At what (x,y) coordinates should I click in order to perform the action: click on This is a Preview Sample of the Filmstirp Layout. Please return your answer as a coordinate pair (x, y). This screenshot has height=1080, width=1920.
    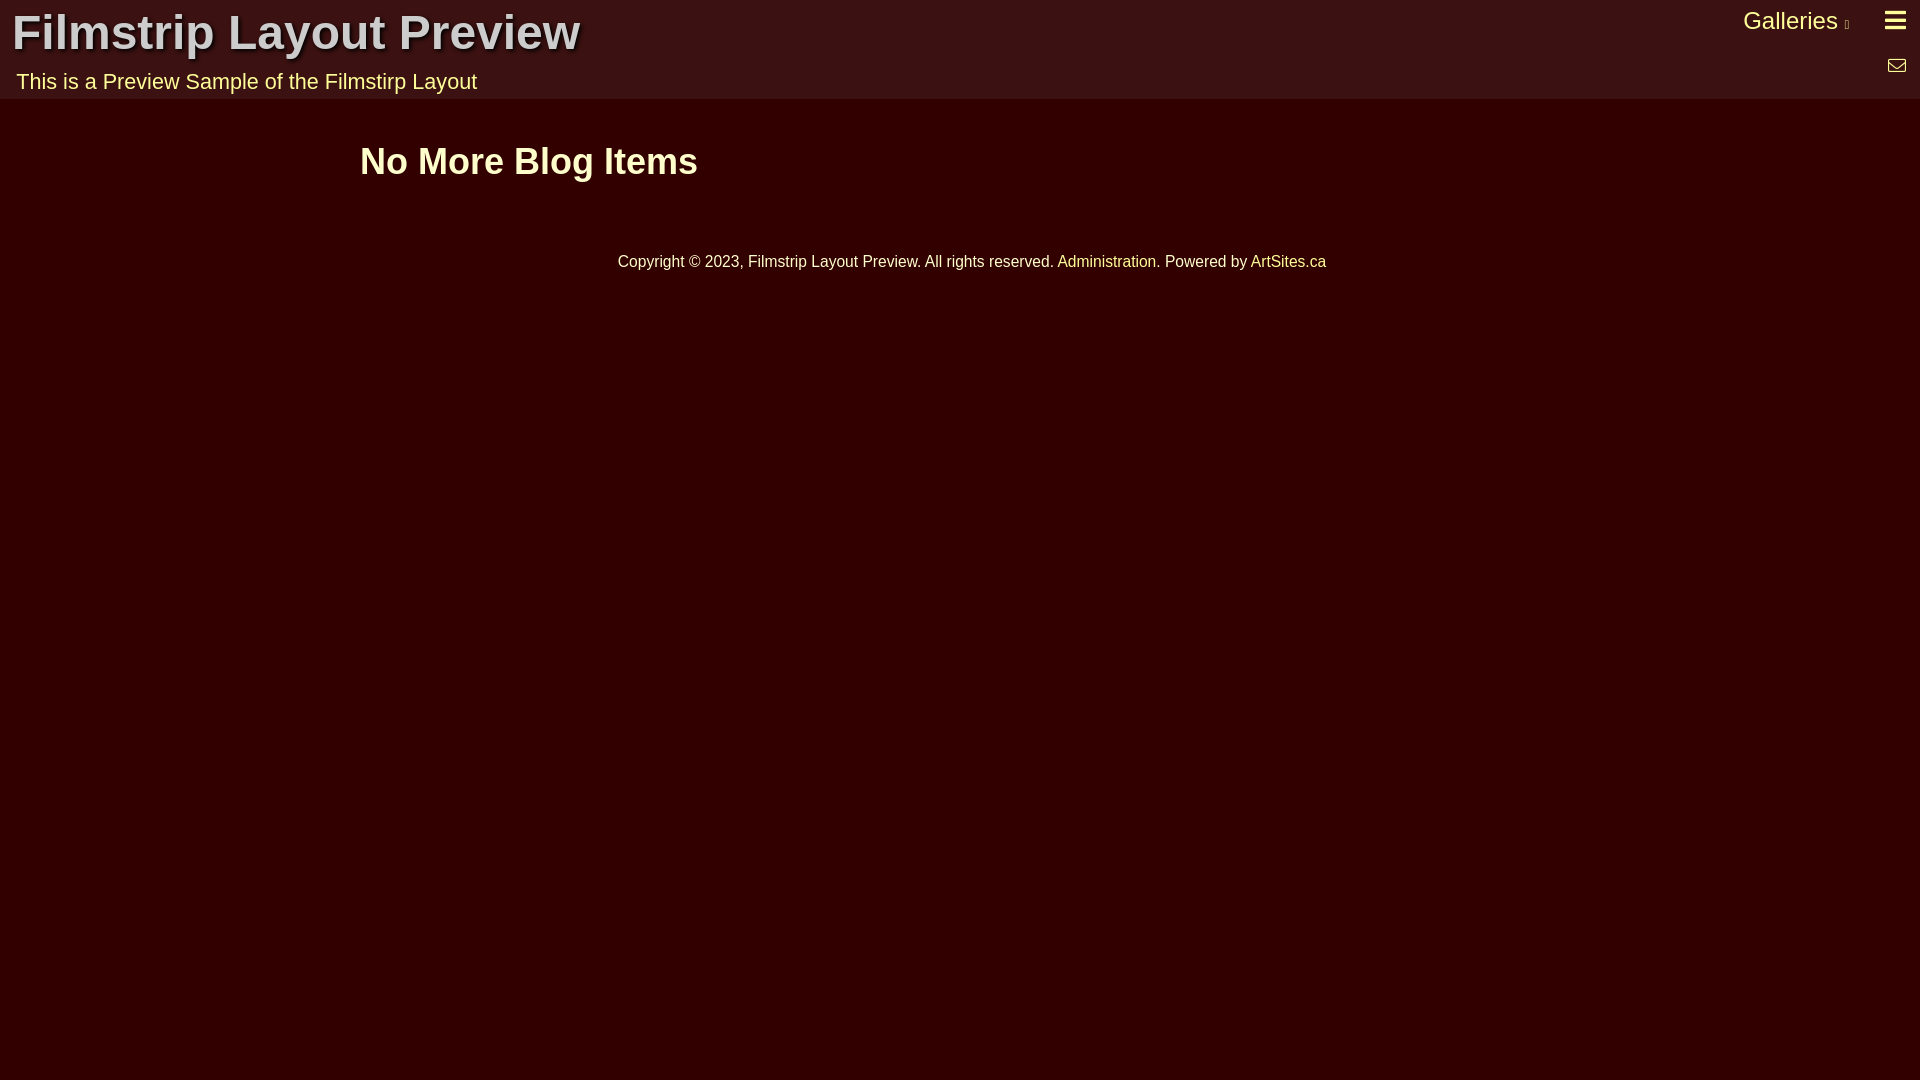
    Looking at the image, I should click on (870, 82).